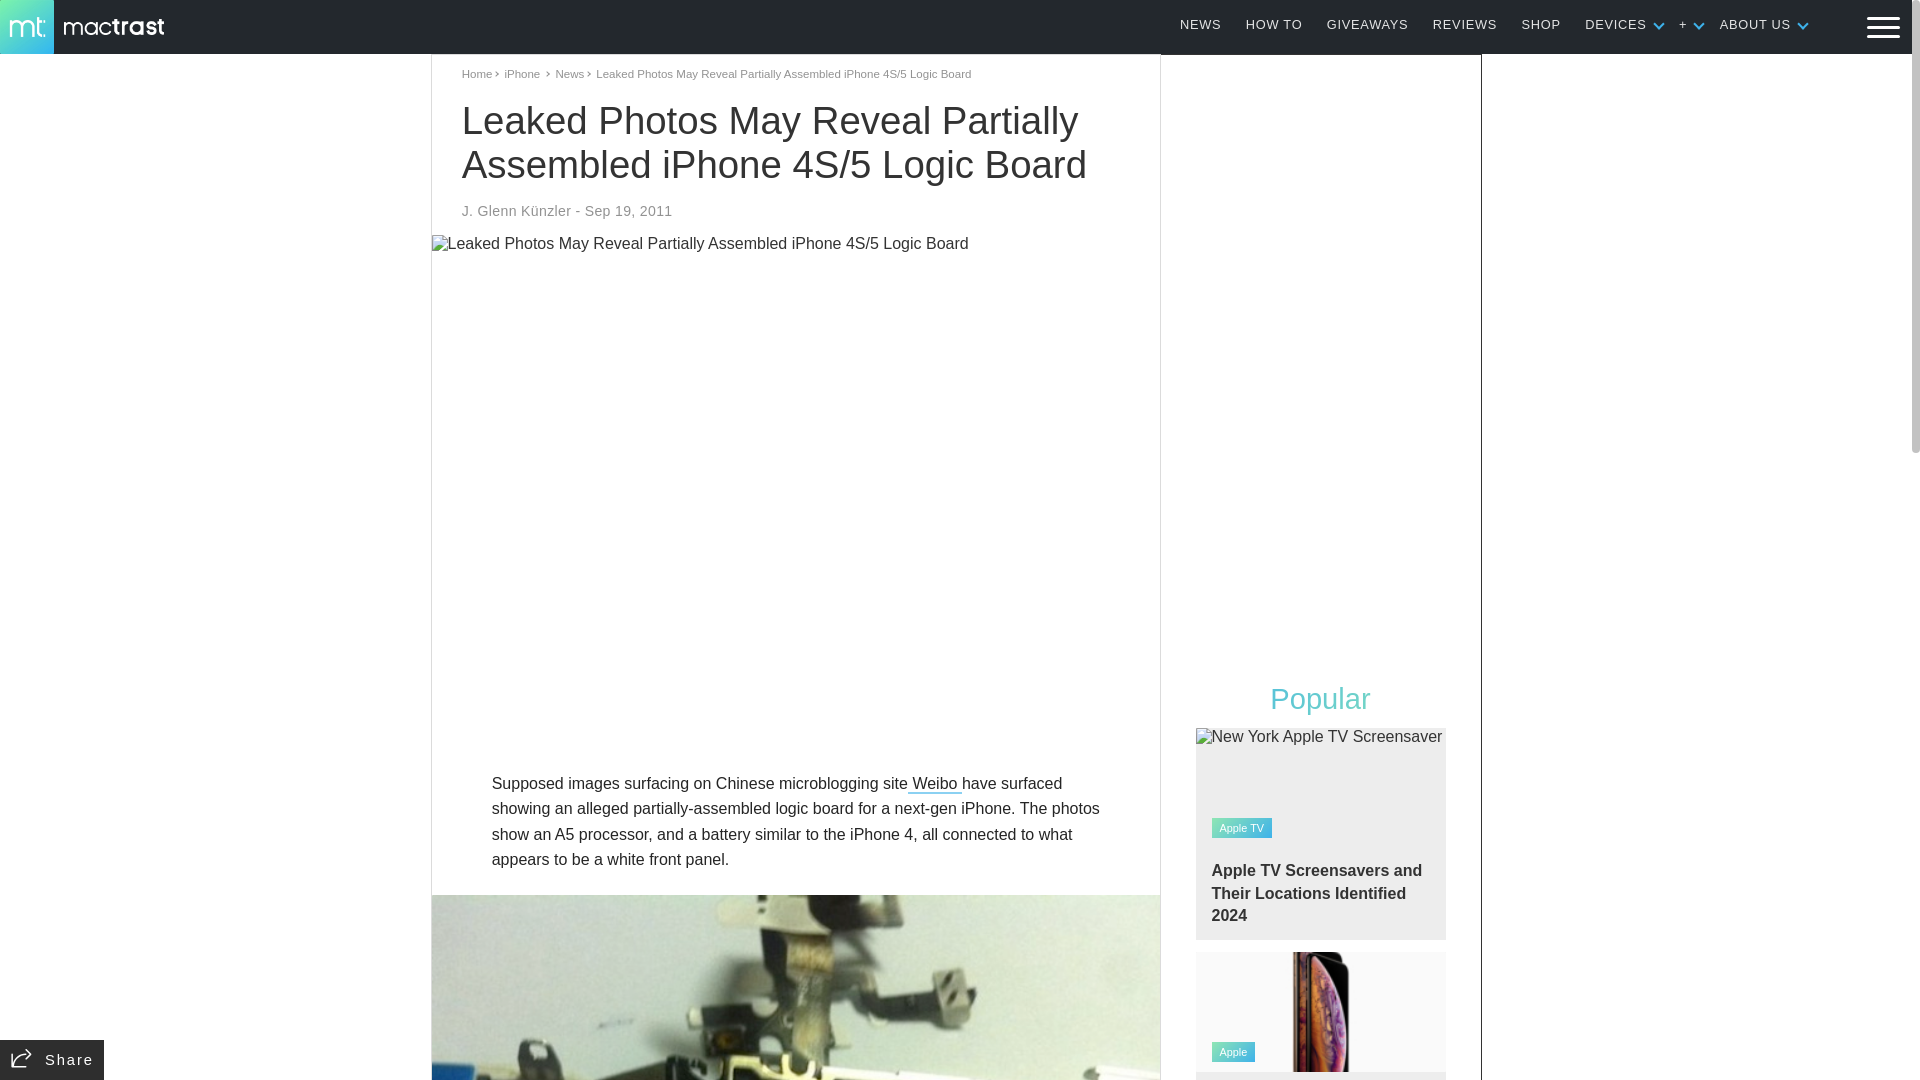 This screenshot has height=1080, width=1920. What do you see at coordinates (796, 712) in the screenshot?
I see `Advertisement` at bounding box center [796, 712].